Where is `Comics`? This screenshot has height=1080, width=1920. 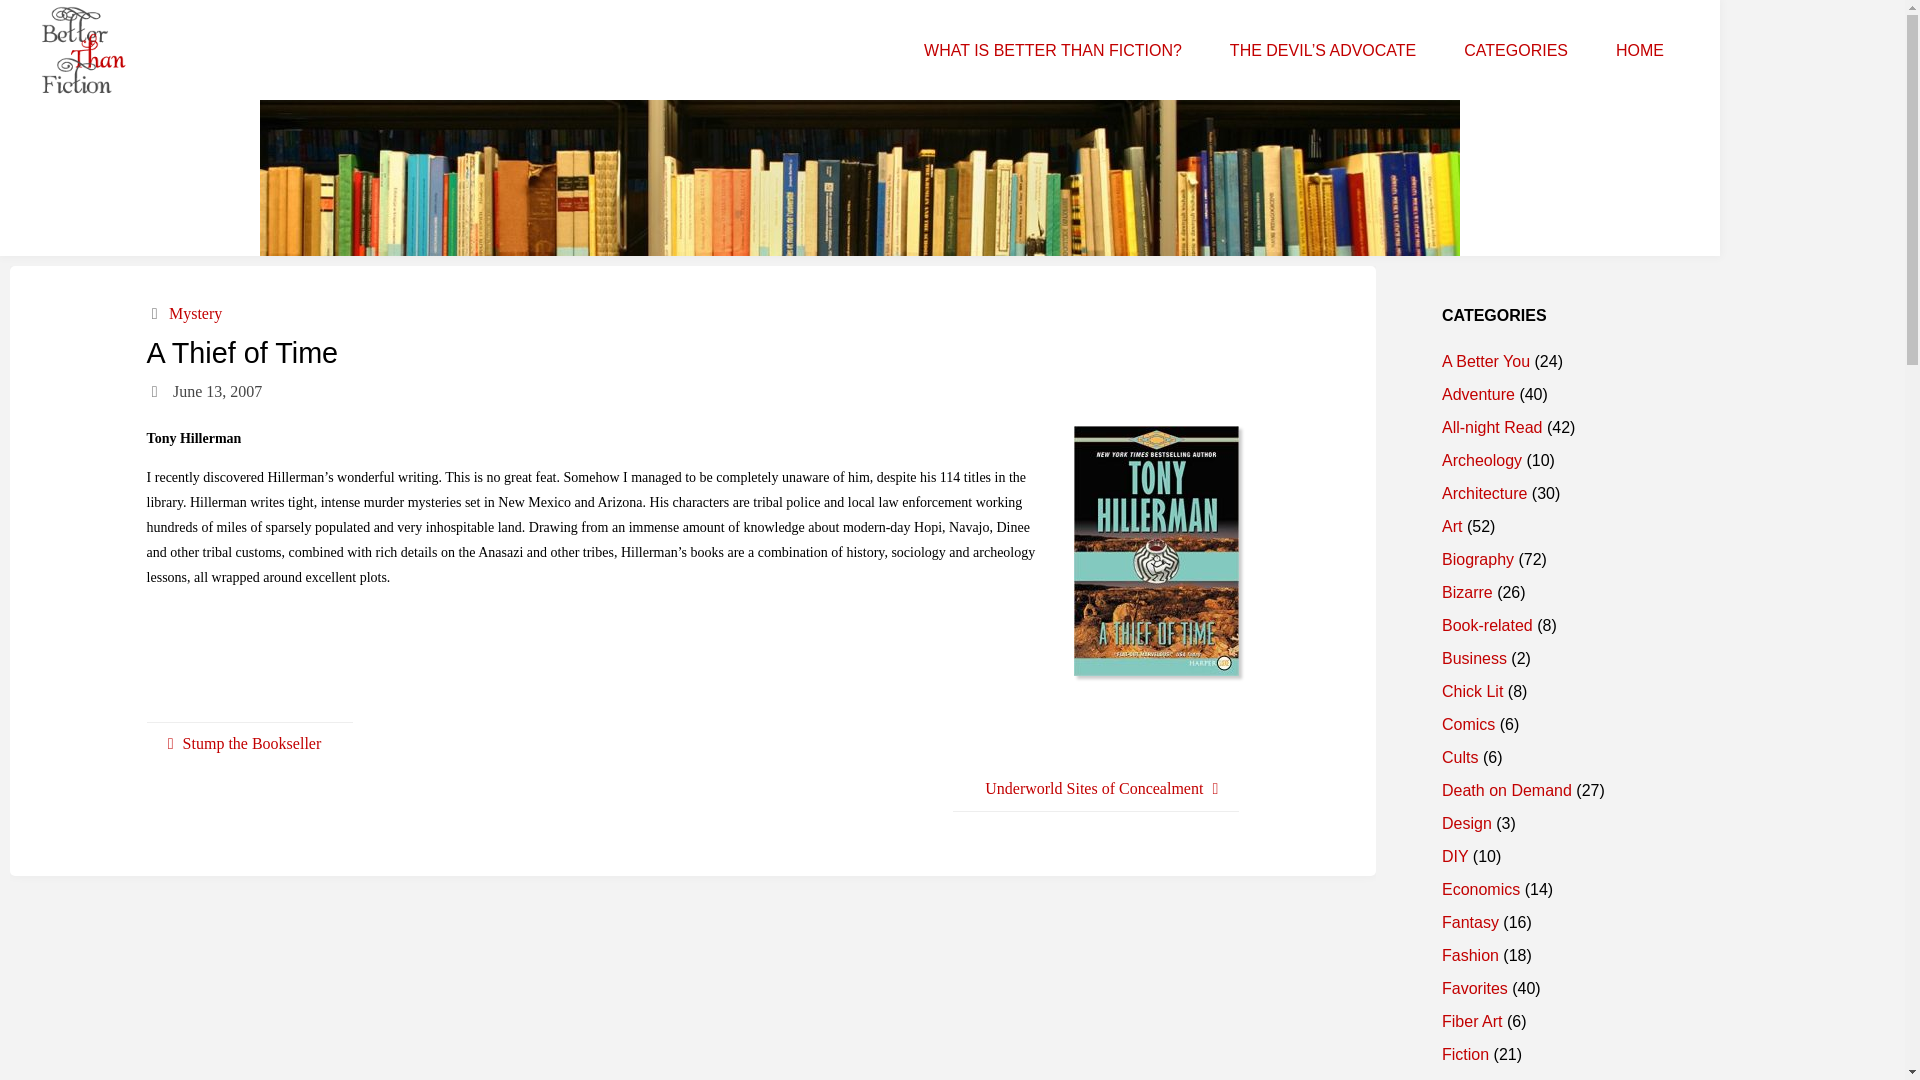
Comics is located at coordinates (1468, 724).